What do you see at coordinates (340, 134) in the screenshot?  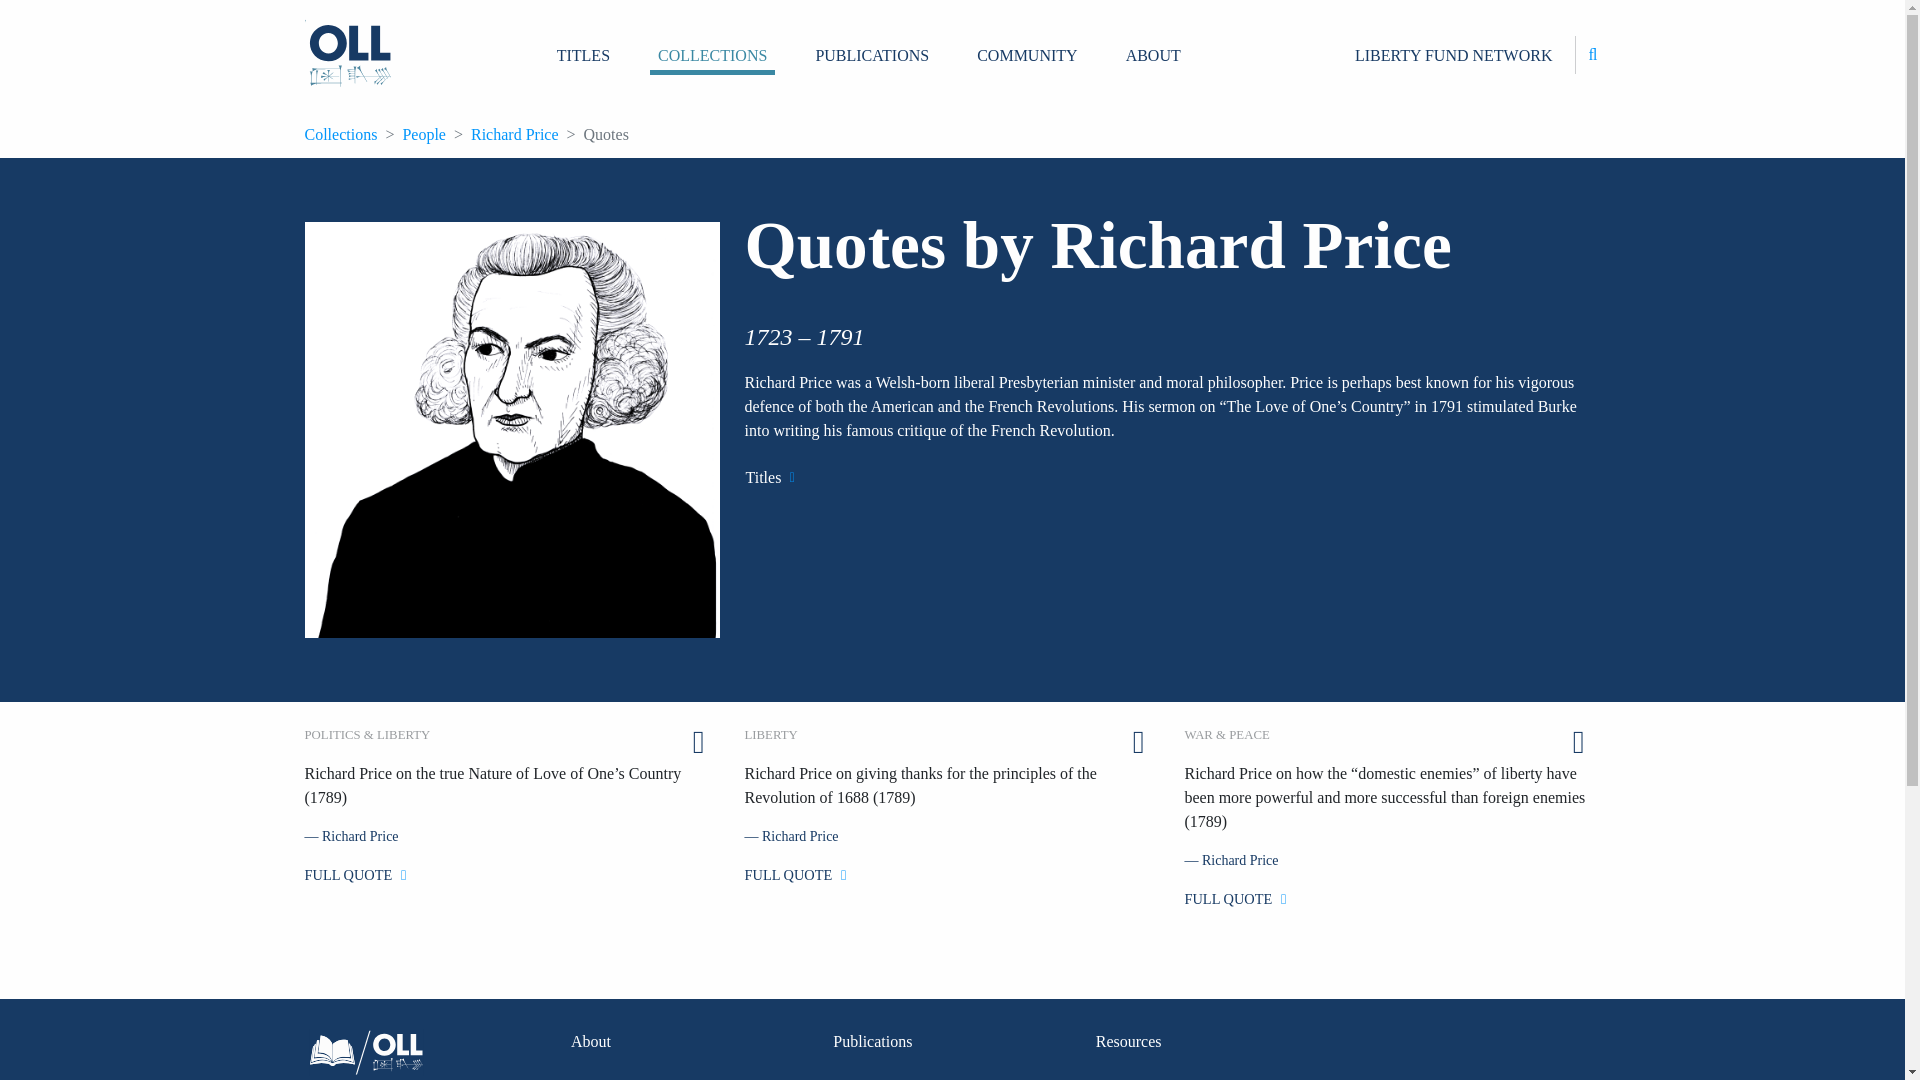 I see `Collections` at bounding box center [340, 134].